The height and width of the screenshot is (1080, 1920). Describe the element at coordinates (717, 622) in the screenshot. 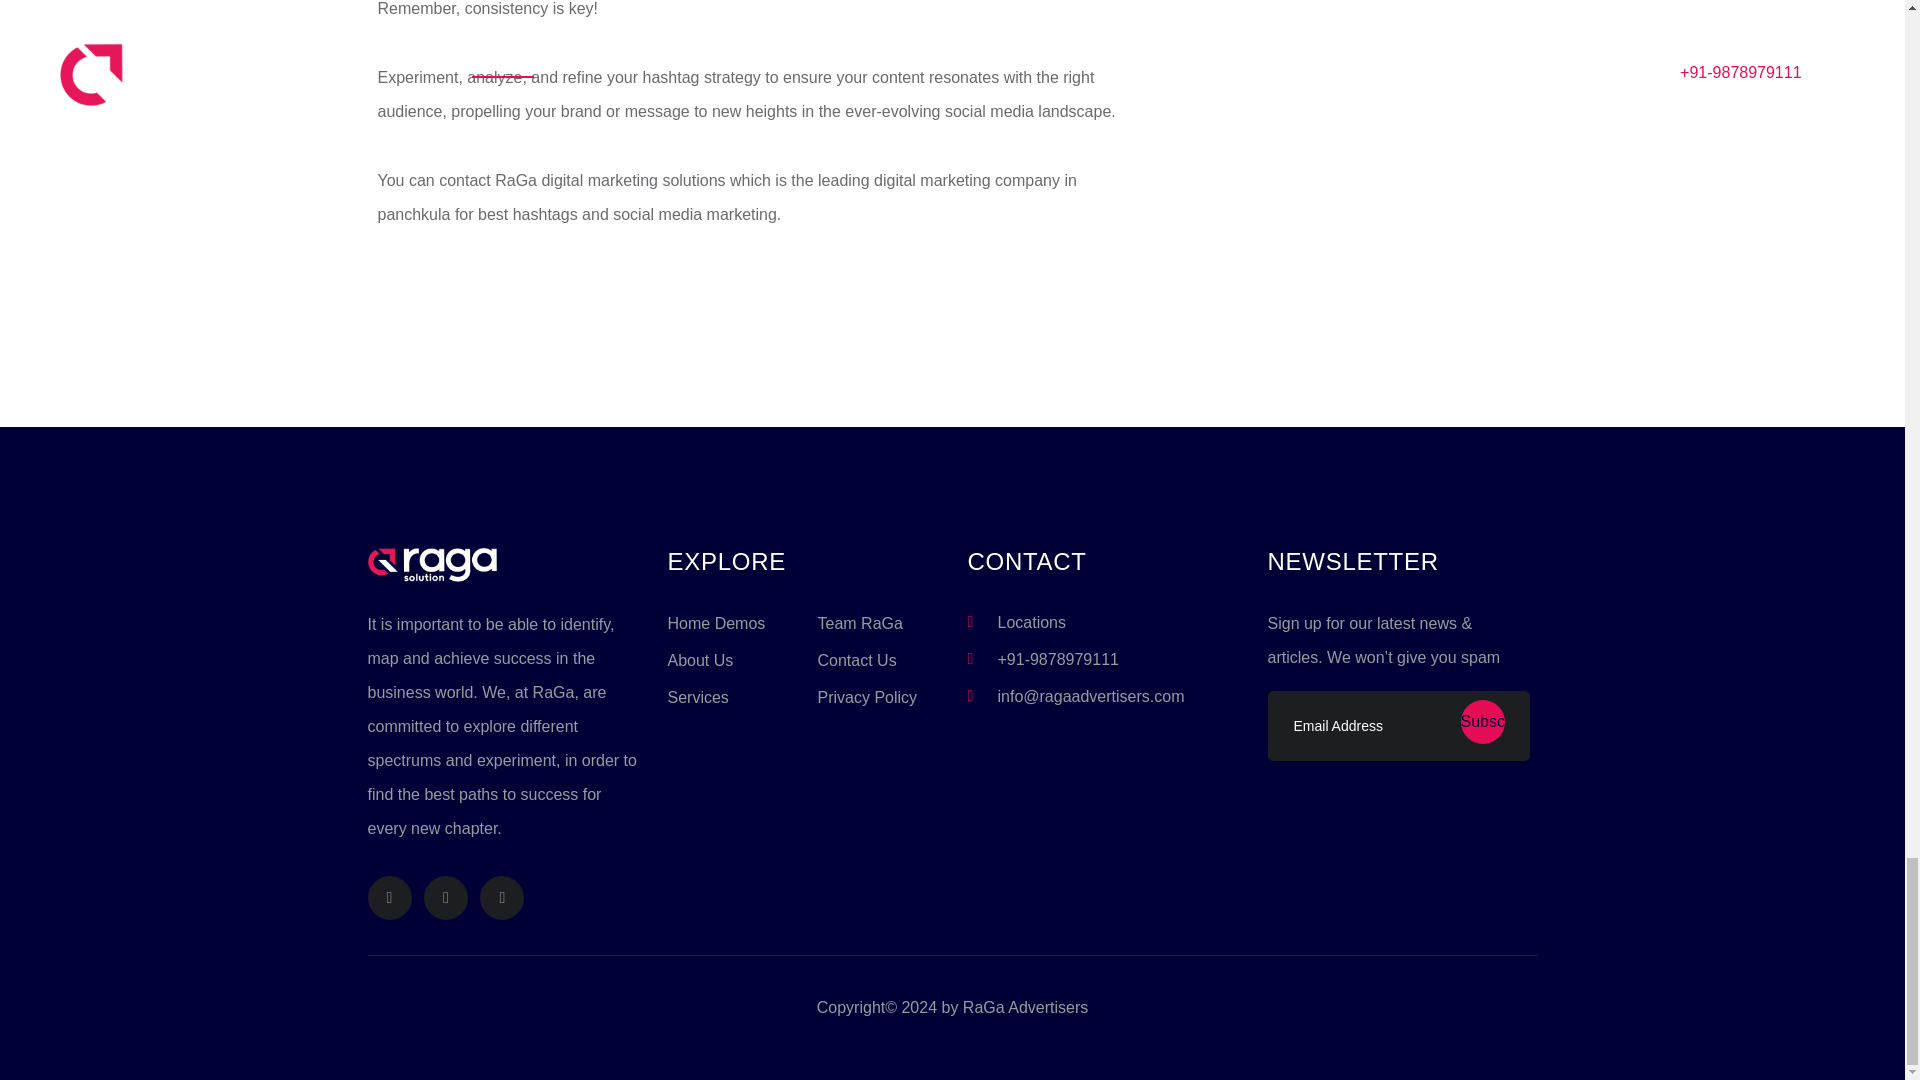

I see `Home Demos` at that location.